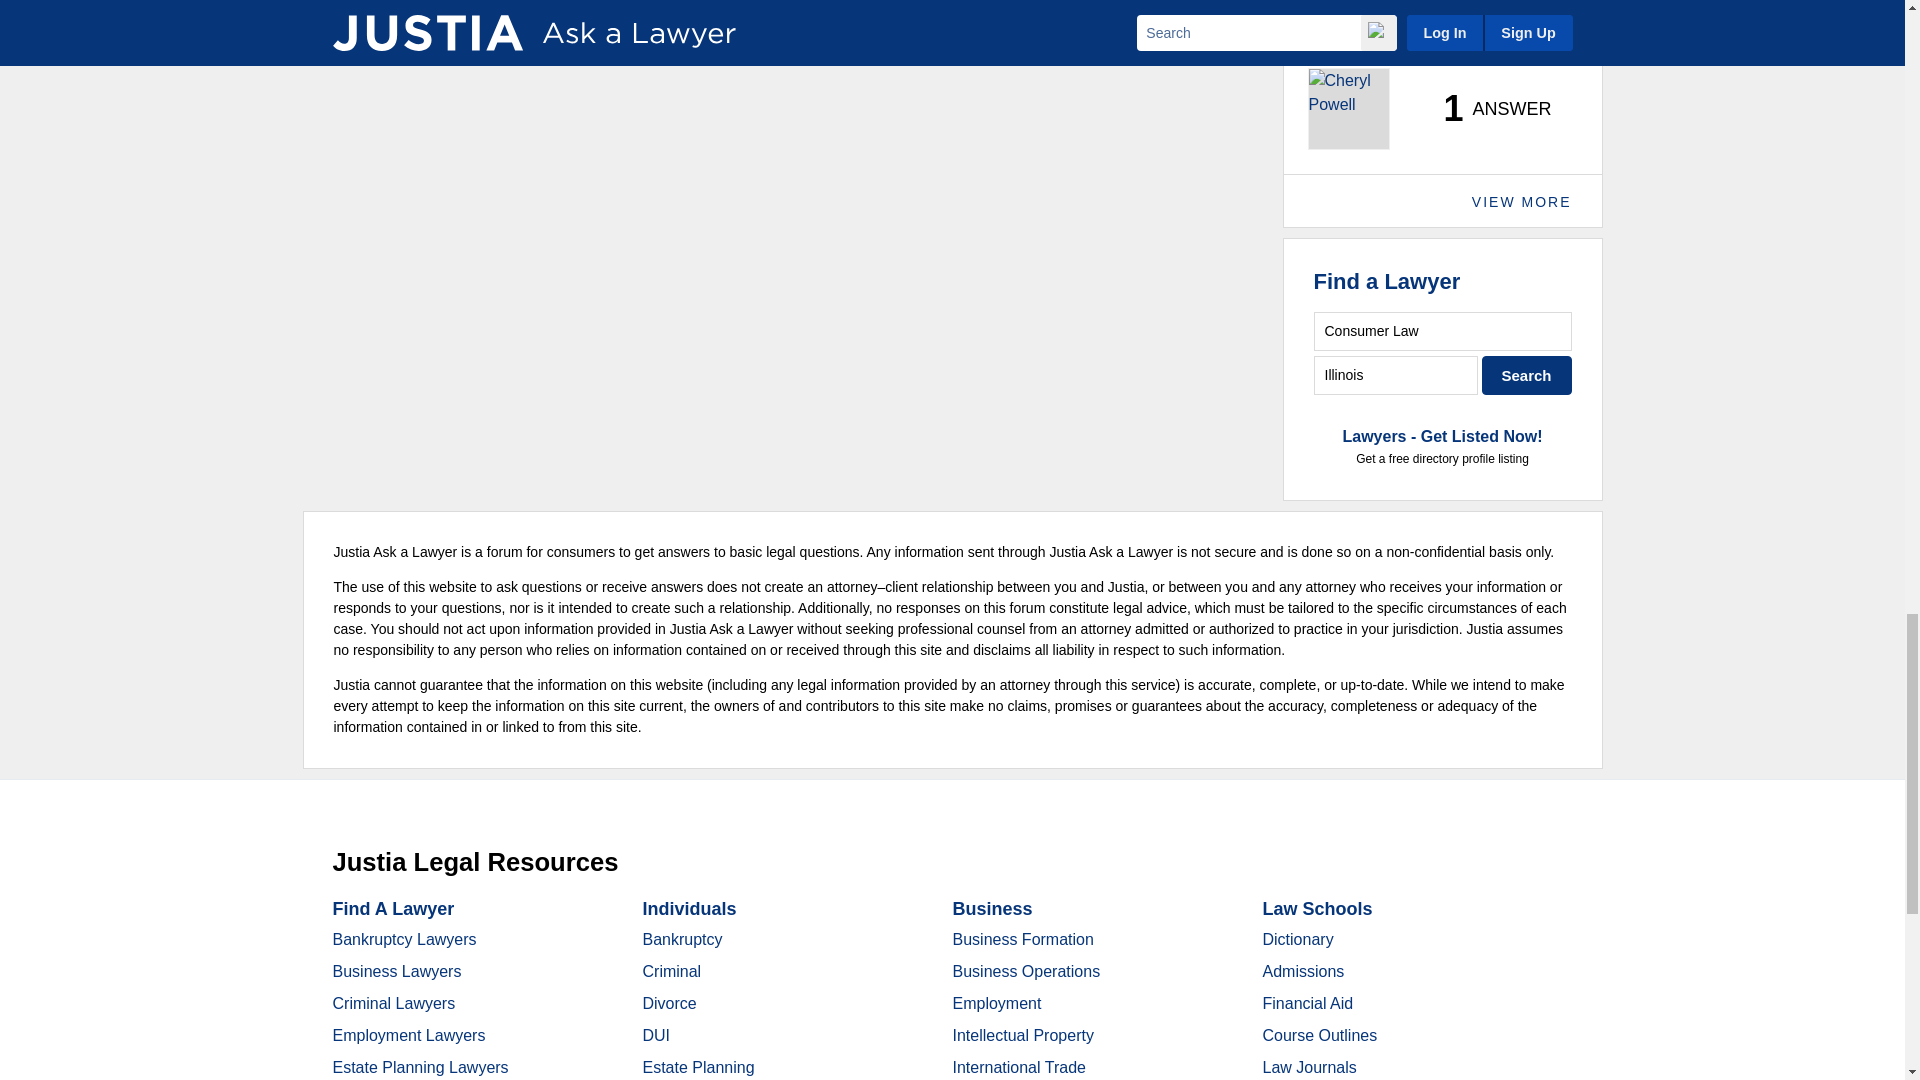 This screenshot has width=1920, height=1080. Describe the element at coordinates (1396, 376) in the screenshot. I see `Illinois` at that location.